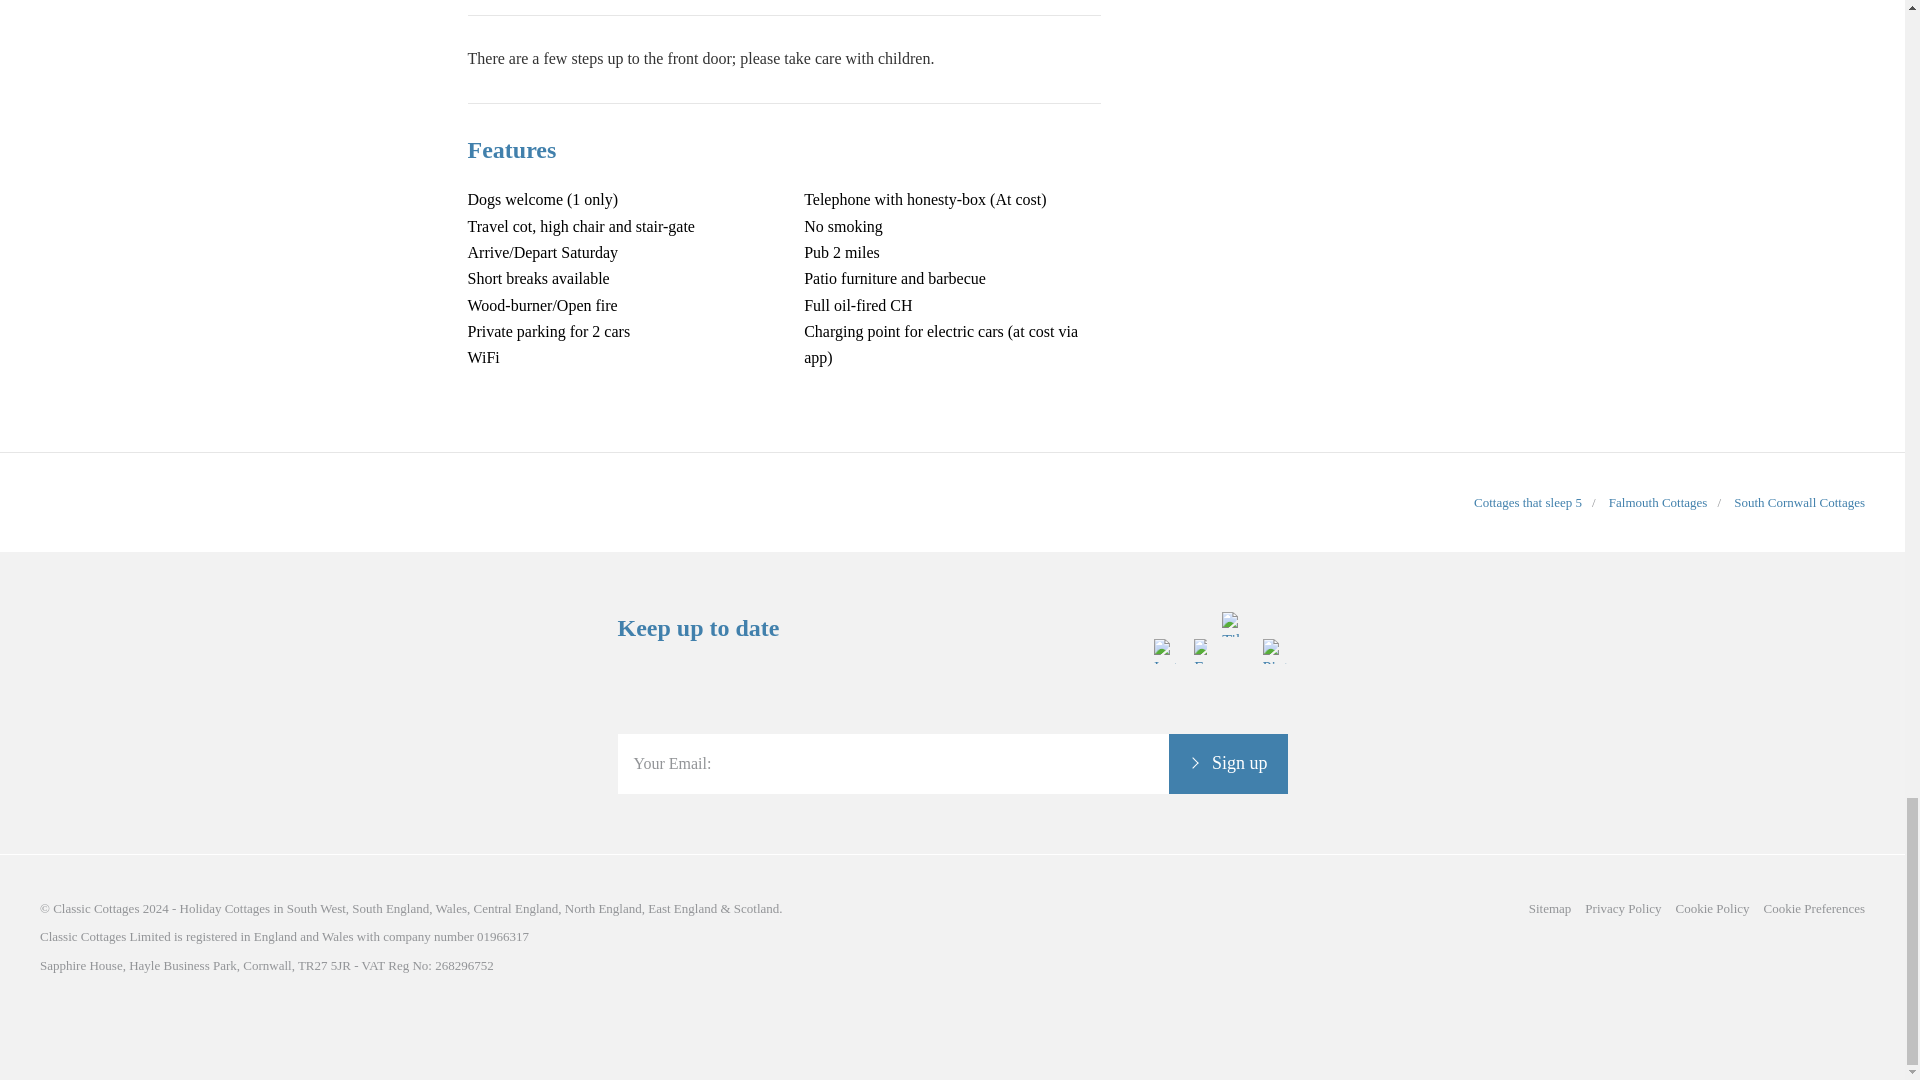 This screenshot has width=1920, height=1080. What do you see at coordinates (1274, 720) in the screenshot?
I see `Follow Classic Cottages Pinterest` at bounding box center [1274, 720].